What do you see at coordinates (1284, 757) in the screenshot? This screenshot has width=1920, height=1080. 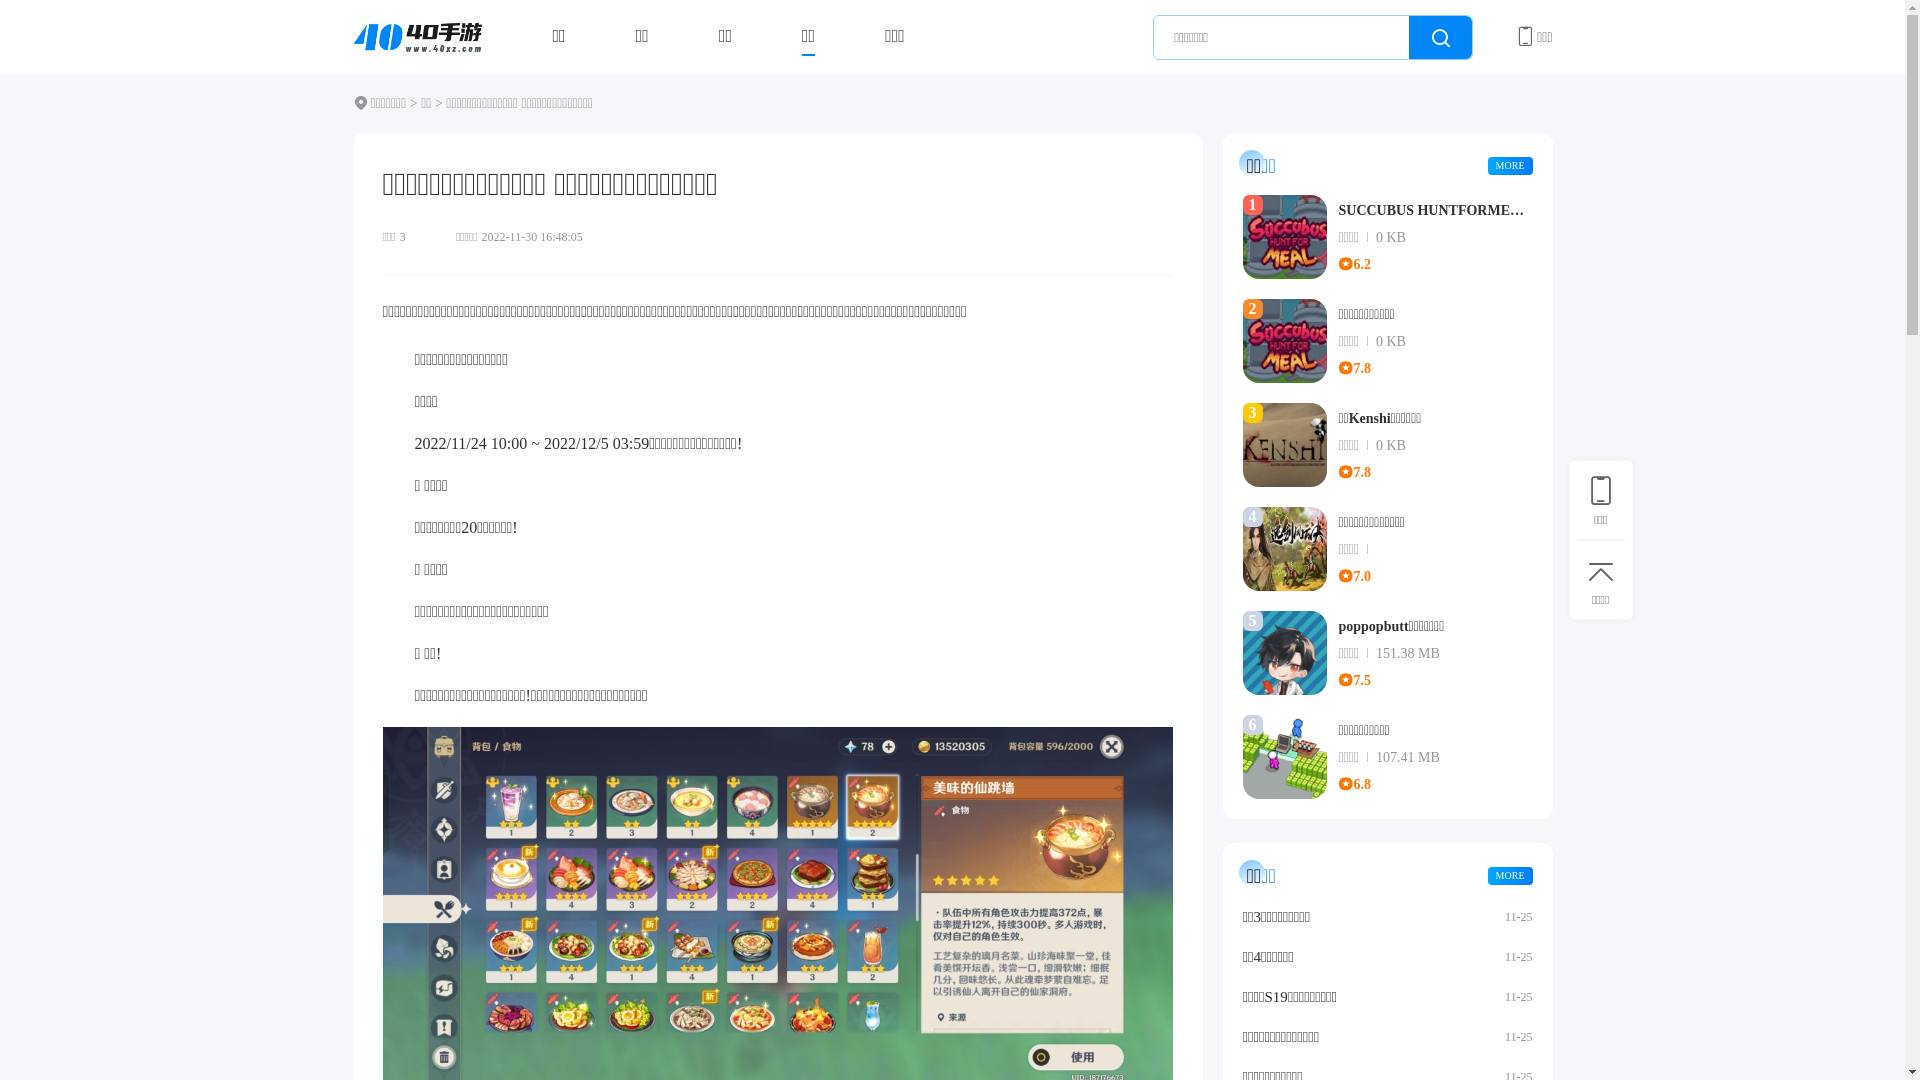 I see `6` at bounding box center [1284, 757].